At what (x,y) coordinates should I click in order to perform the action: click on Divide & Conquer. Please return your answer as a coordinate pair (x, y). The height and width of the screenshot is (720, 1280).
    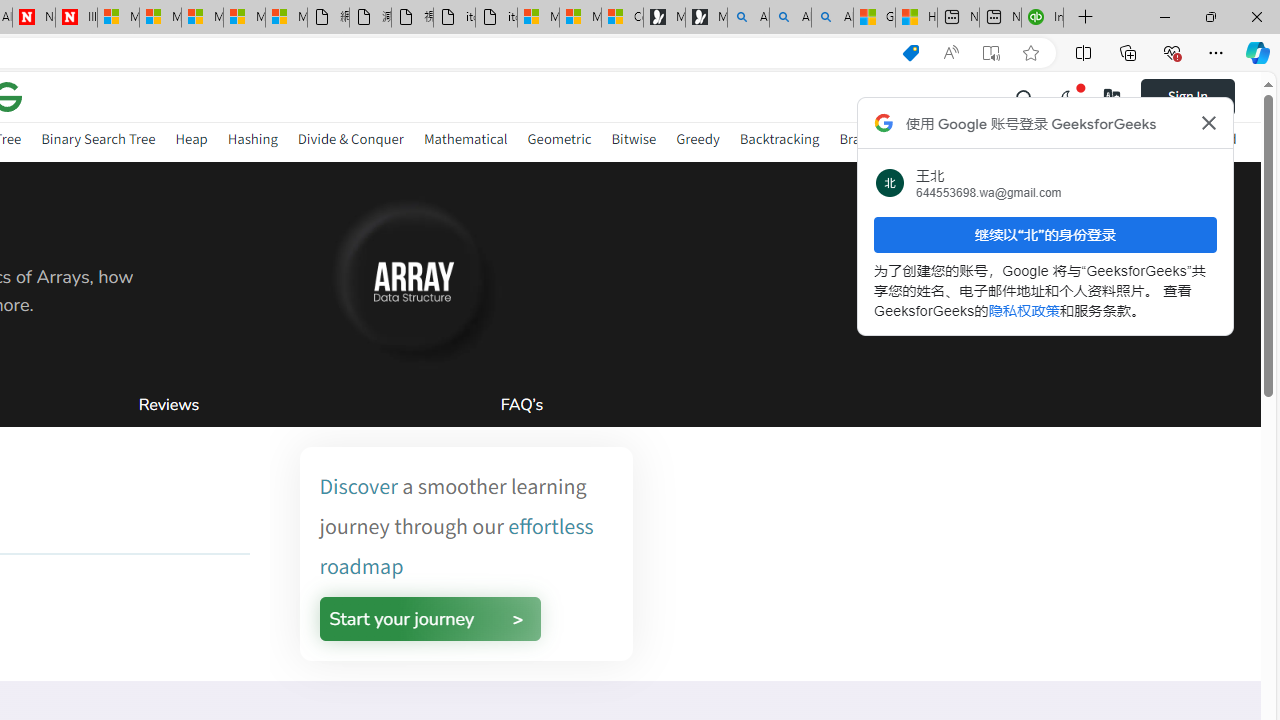
    Looking at the image, I should click on (350, 142).